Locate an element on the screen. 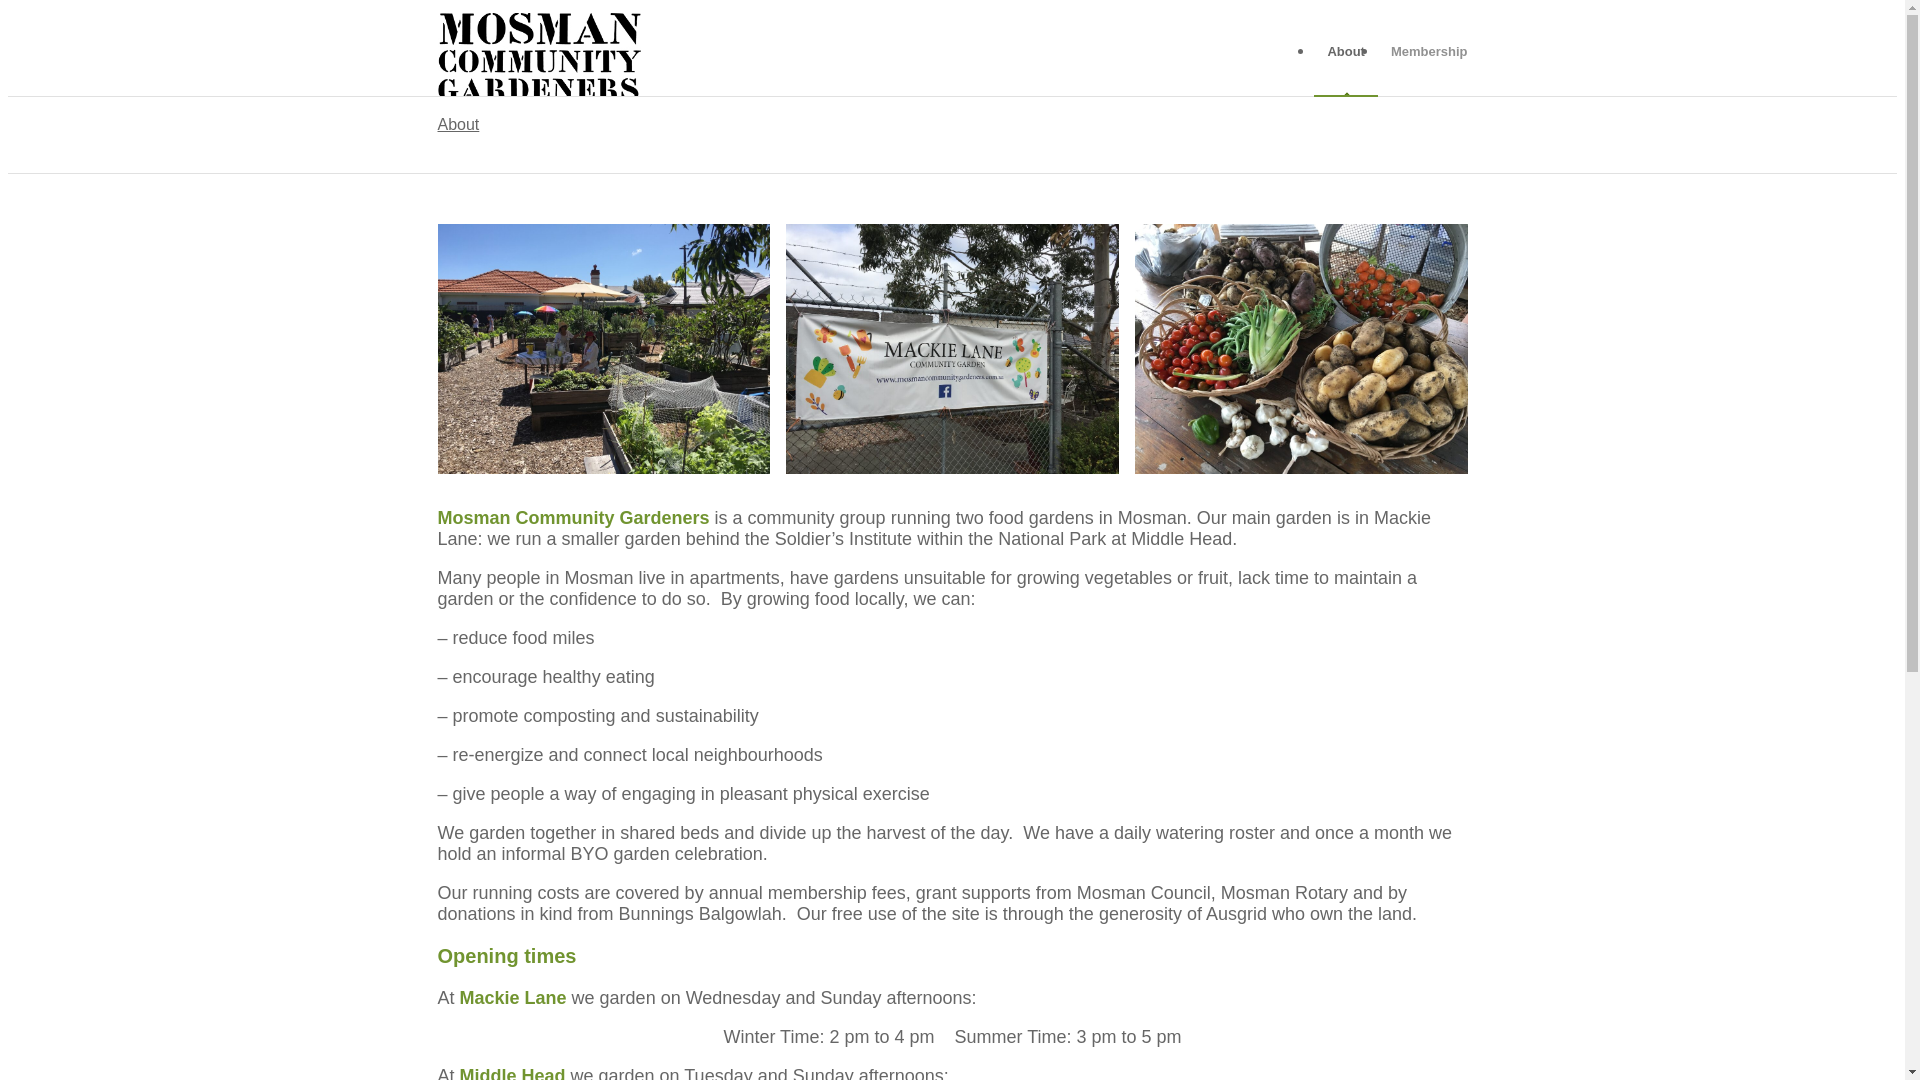 The width and height of the screenshot is (1920, 1080). About is located at coordinates (459, 124).